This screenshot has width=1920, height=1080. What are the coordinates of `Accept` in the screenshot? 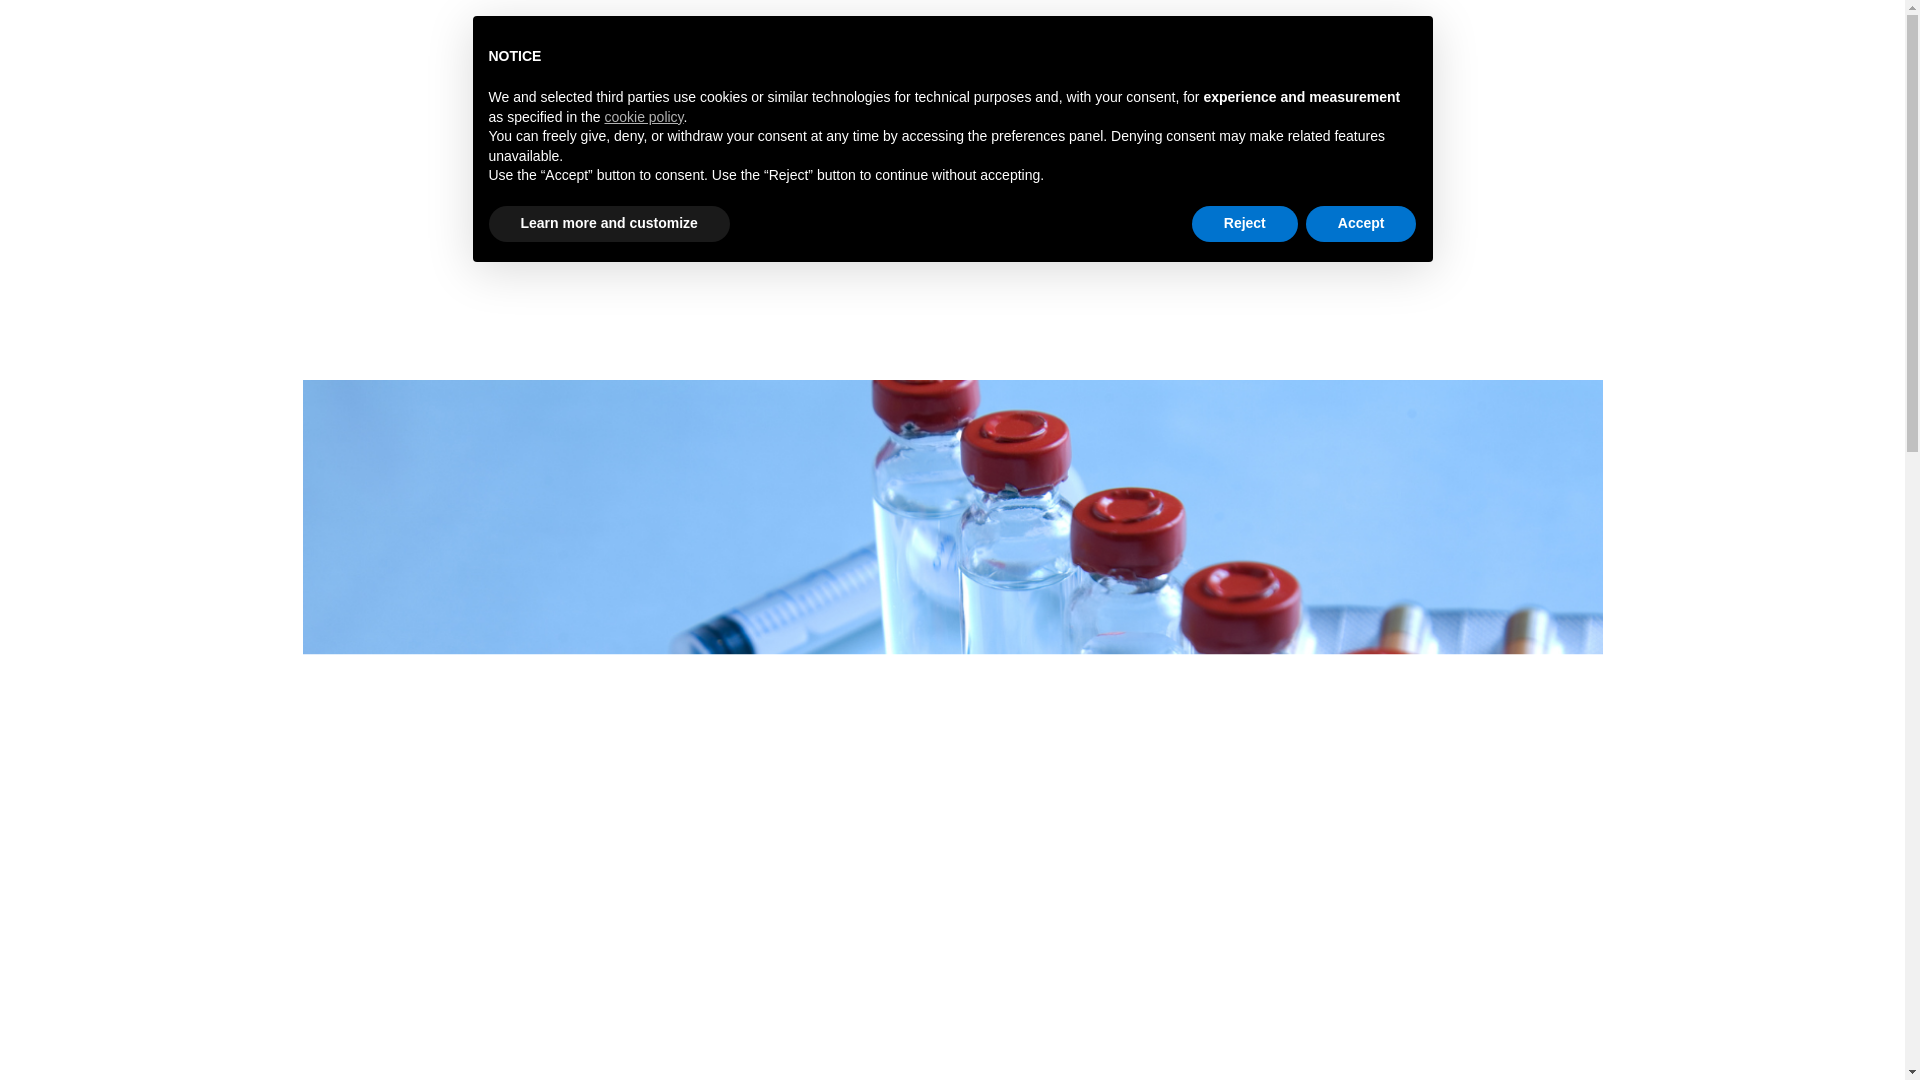 It's located at (1360, 224).